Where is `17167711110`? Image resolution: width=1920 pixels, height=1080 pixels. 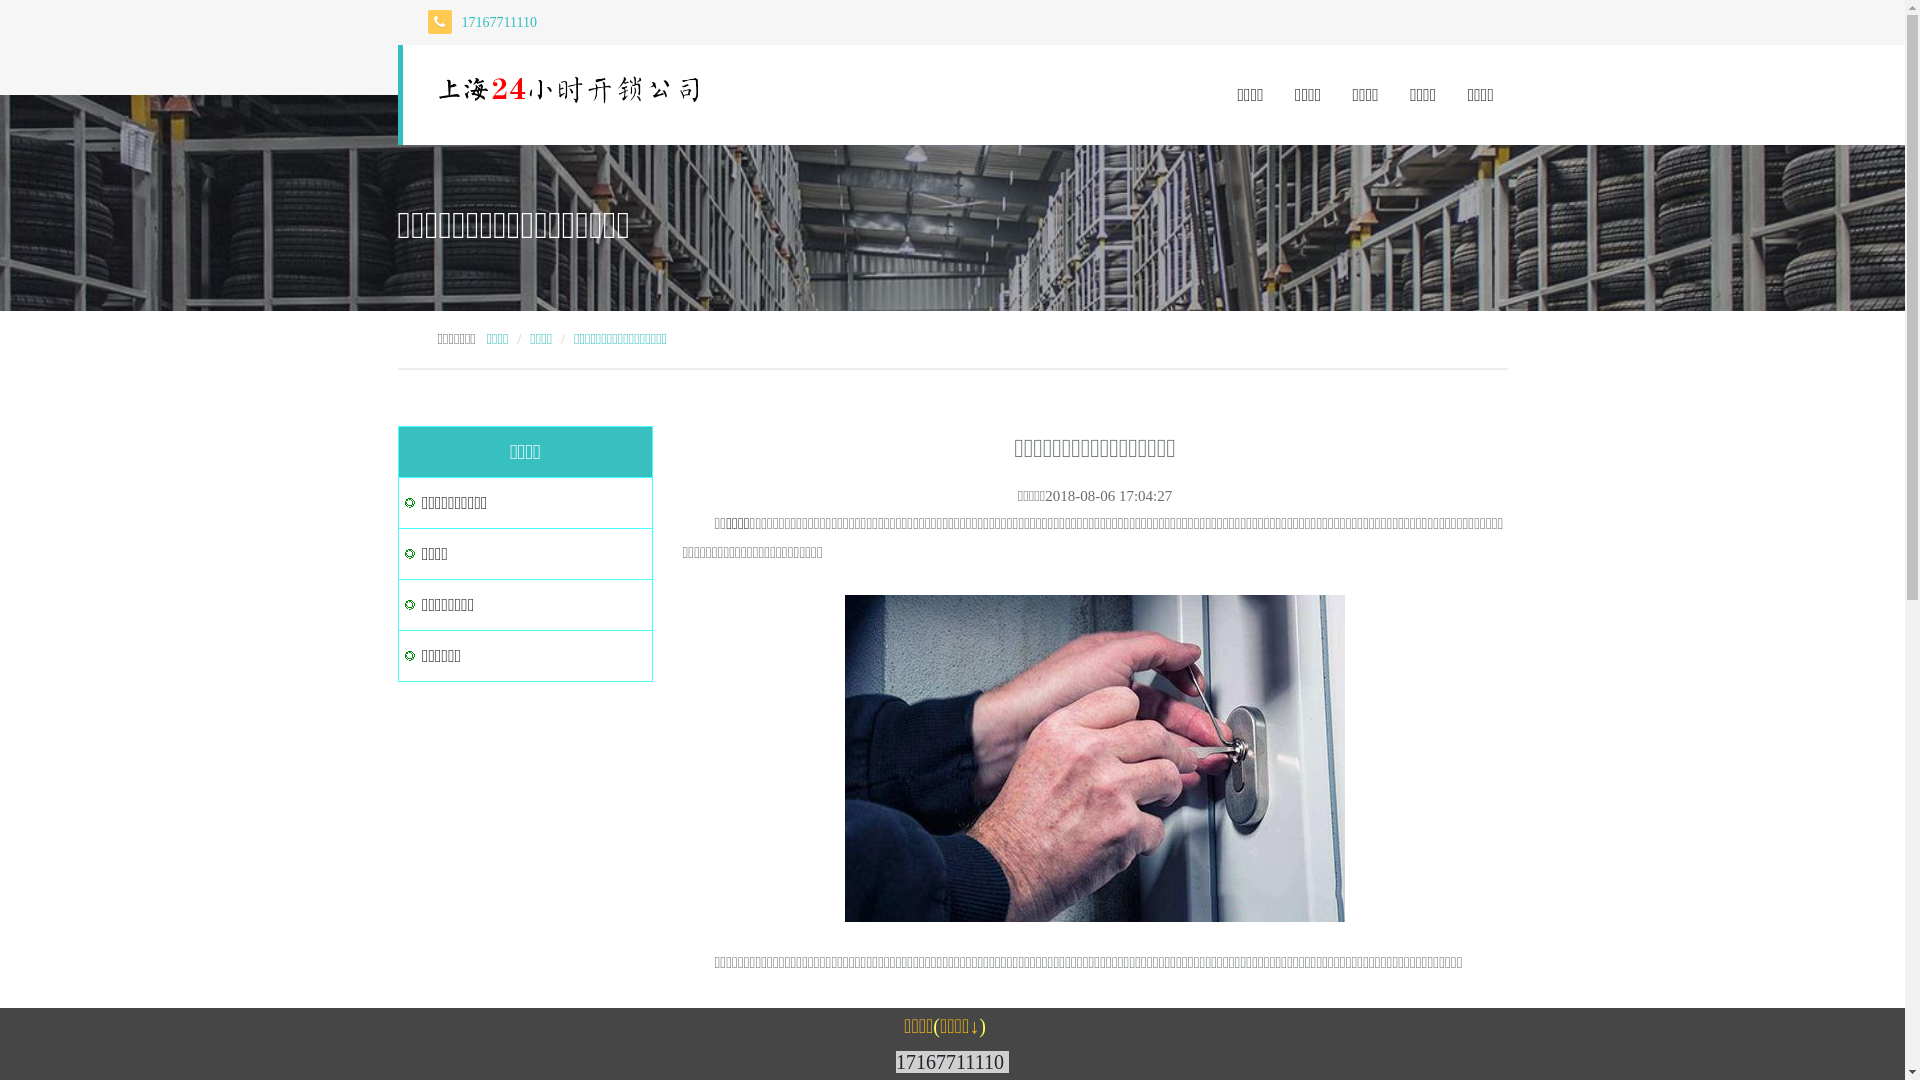
17167711110 is located at coordinates (500, 22).